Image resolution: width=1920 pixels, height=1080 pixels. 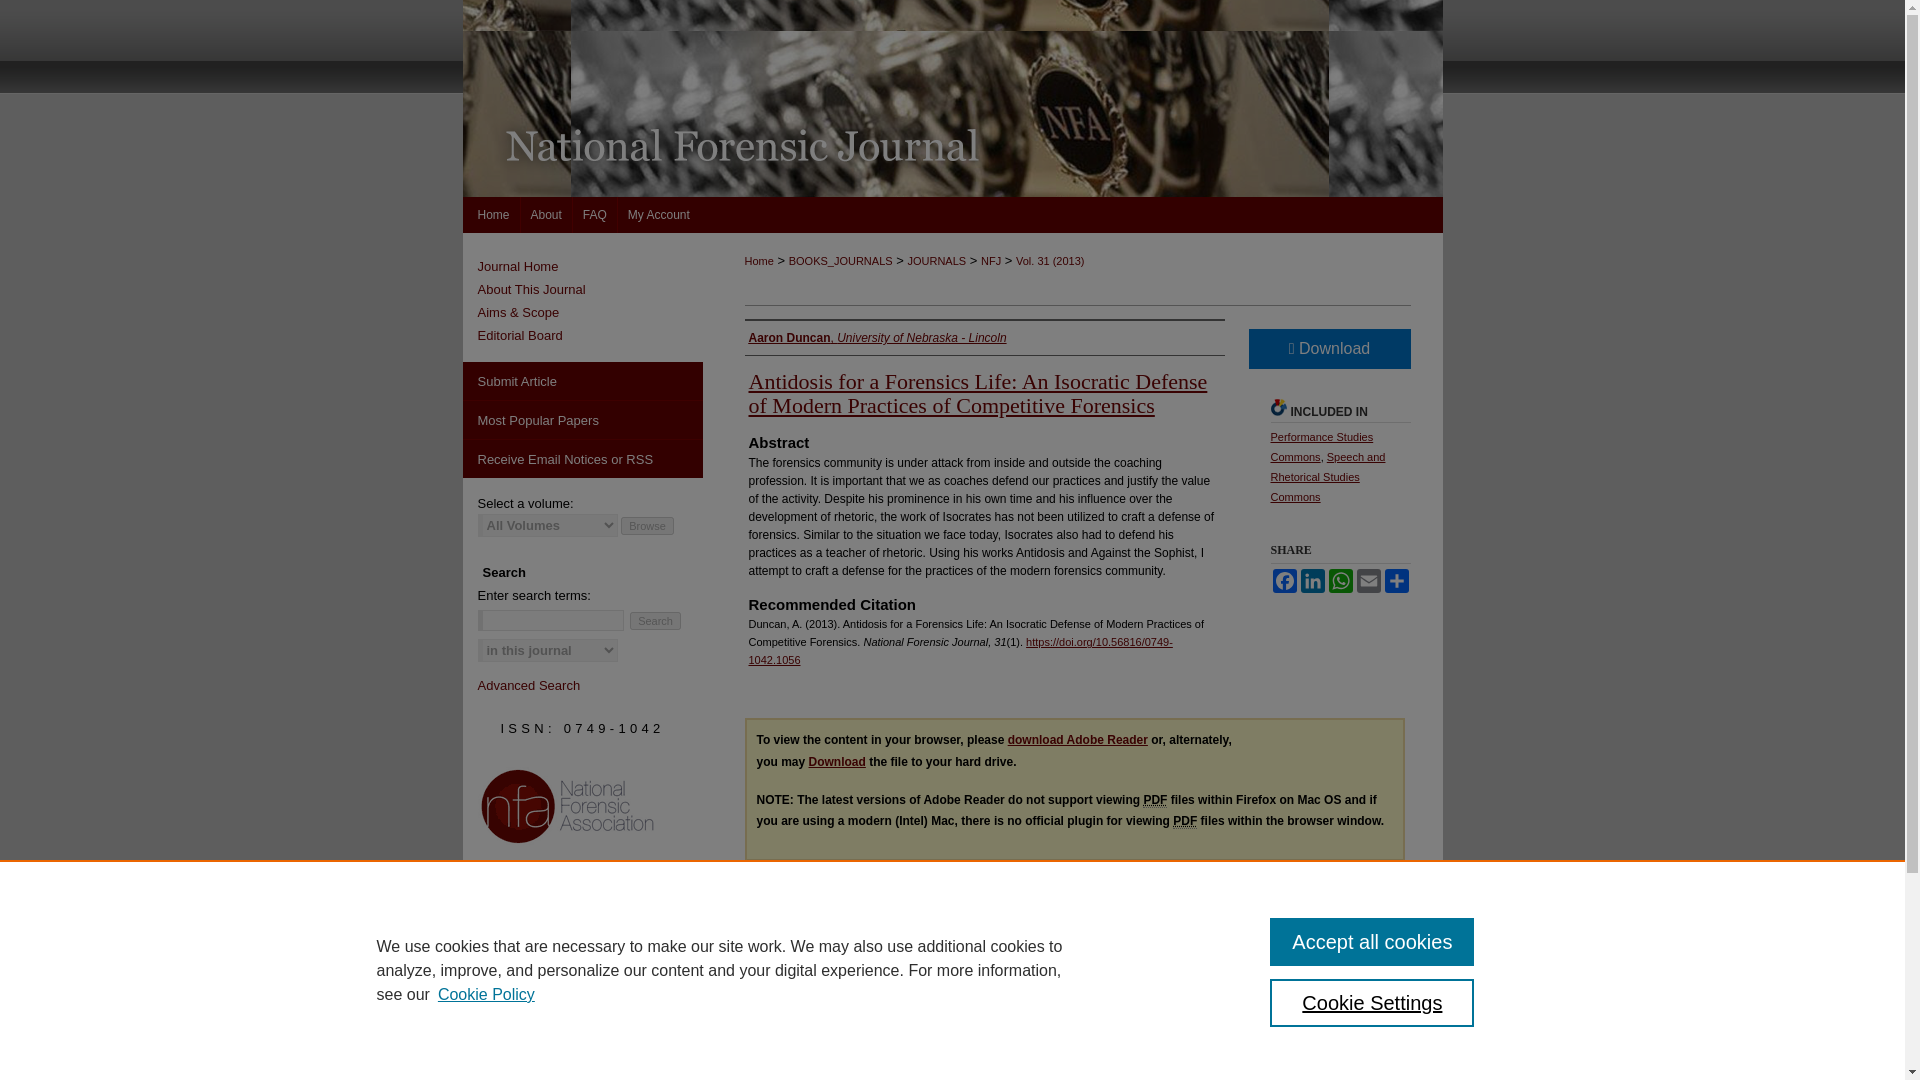 I want to click on Performance Studies Commons, so click(x=1320, y=446).